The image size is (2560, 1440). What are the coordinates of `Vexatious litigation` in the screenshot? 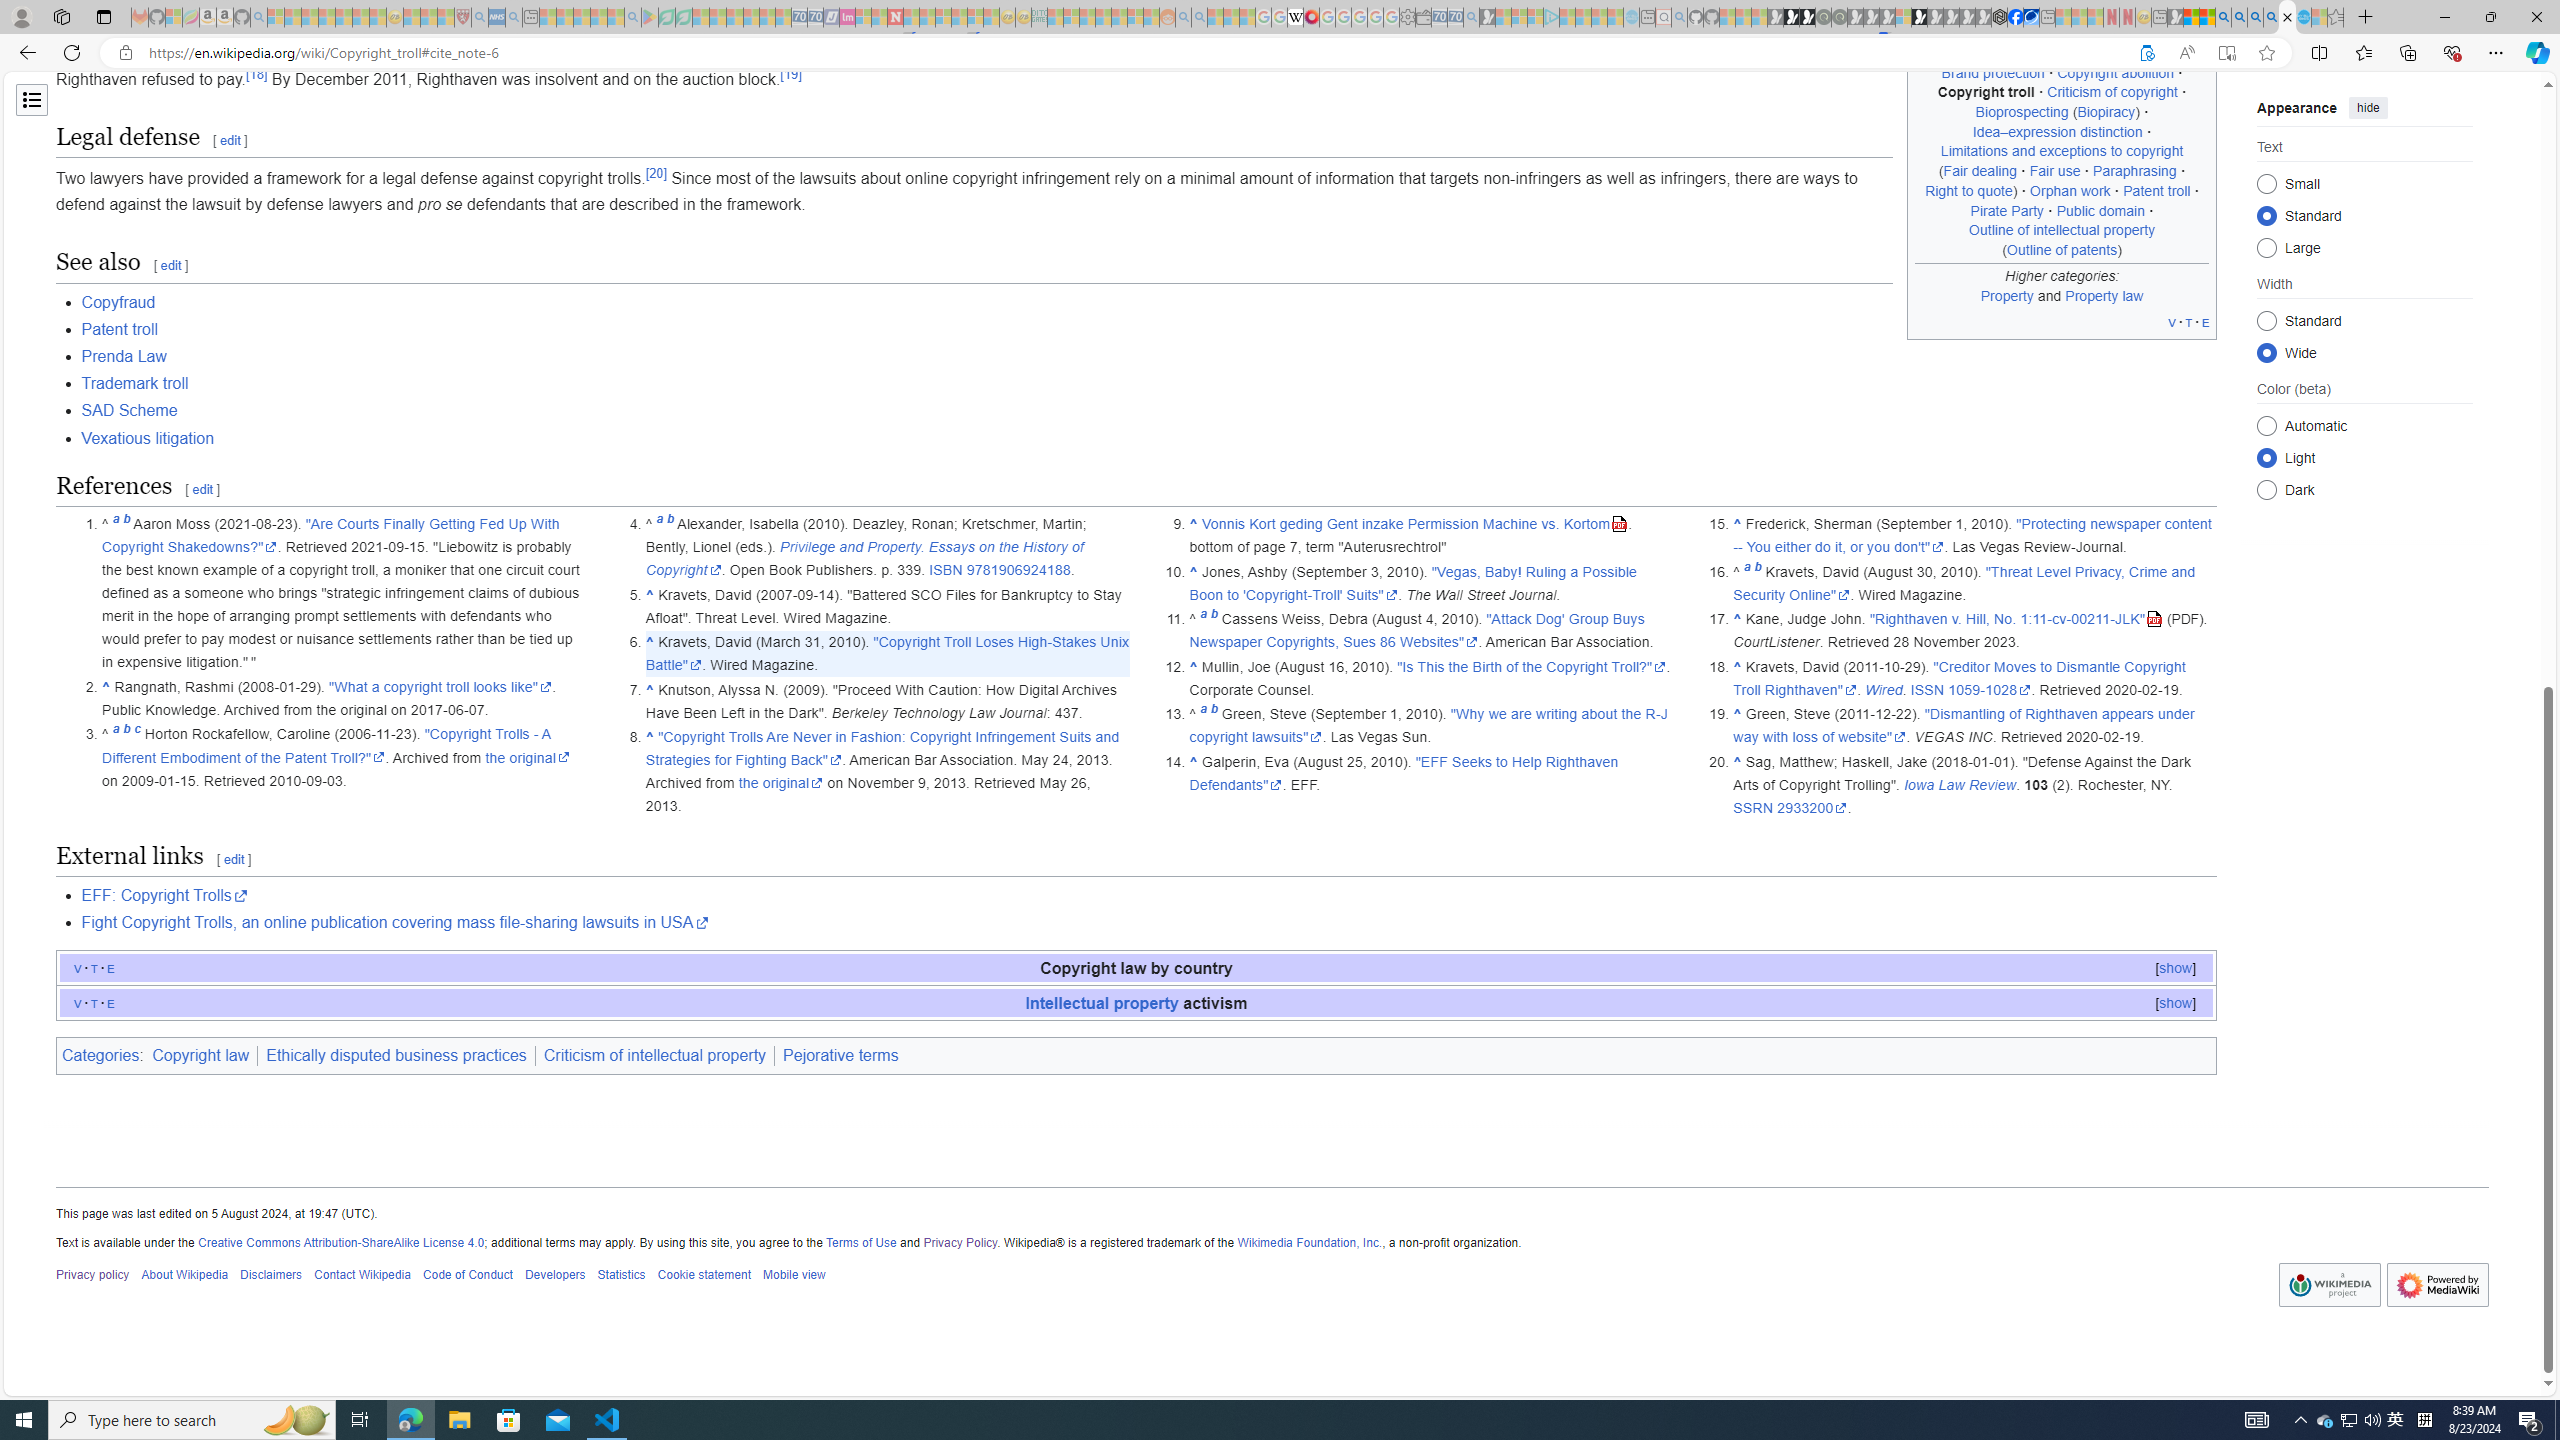 It's located at (1148, 438).